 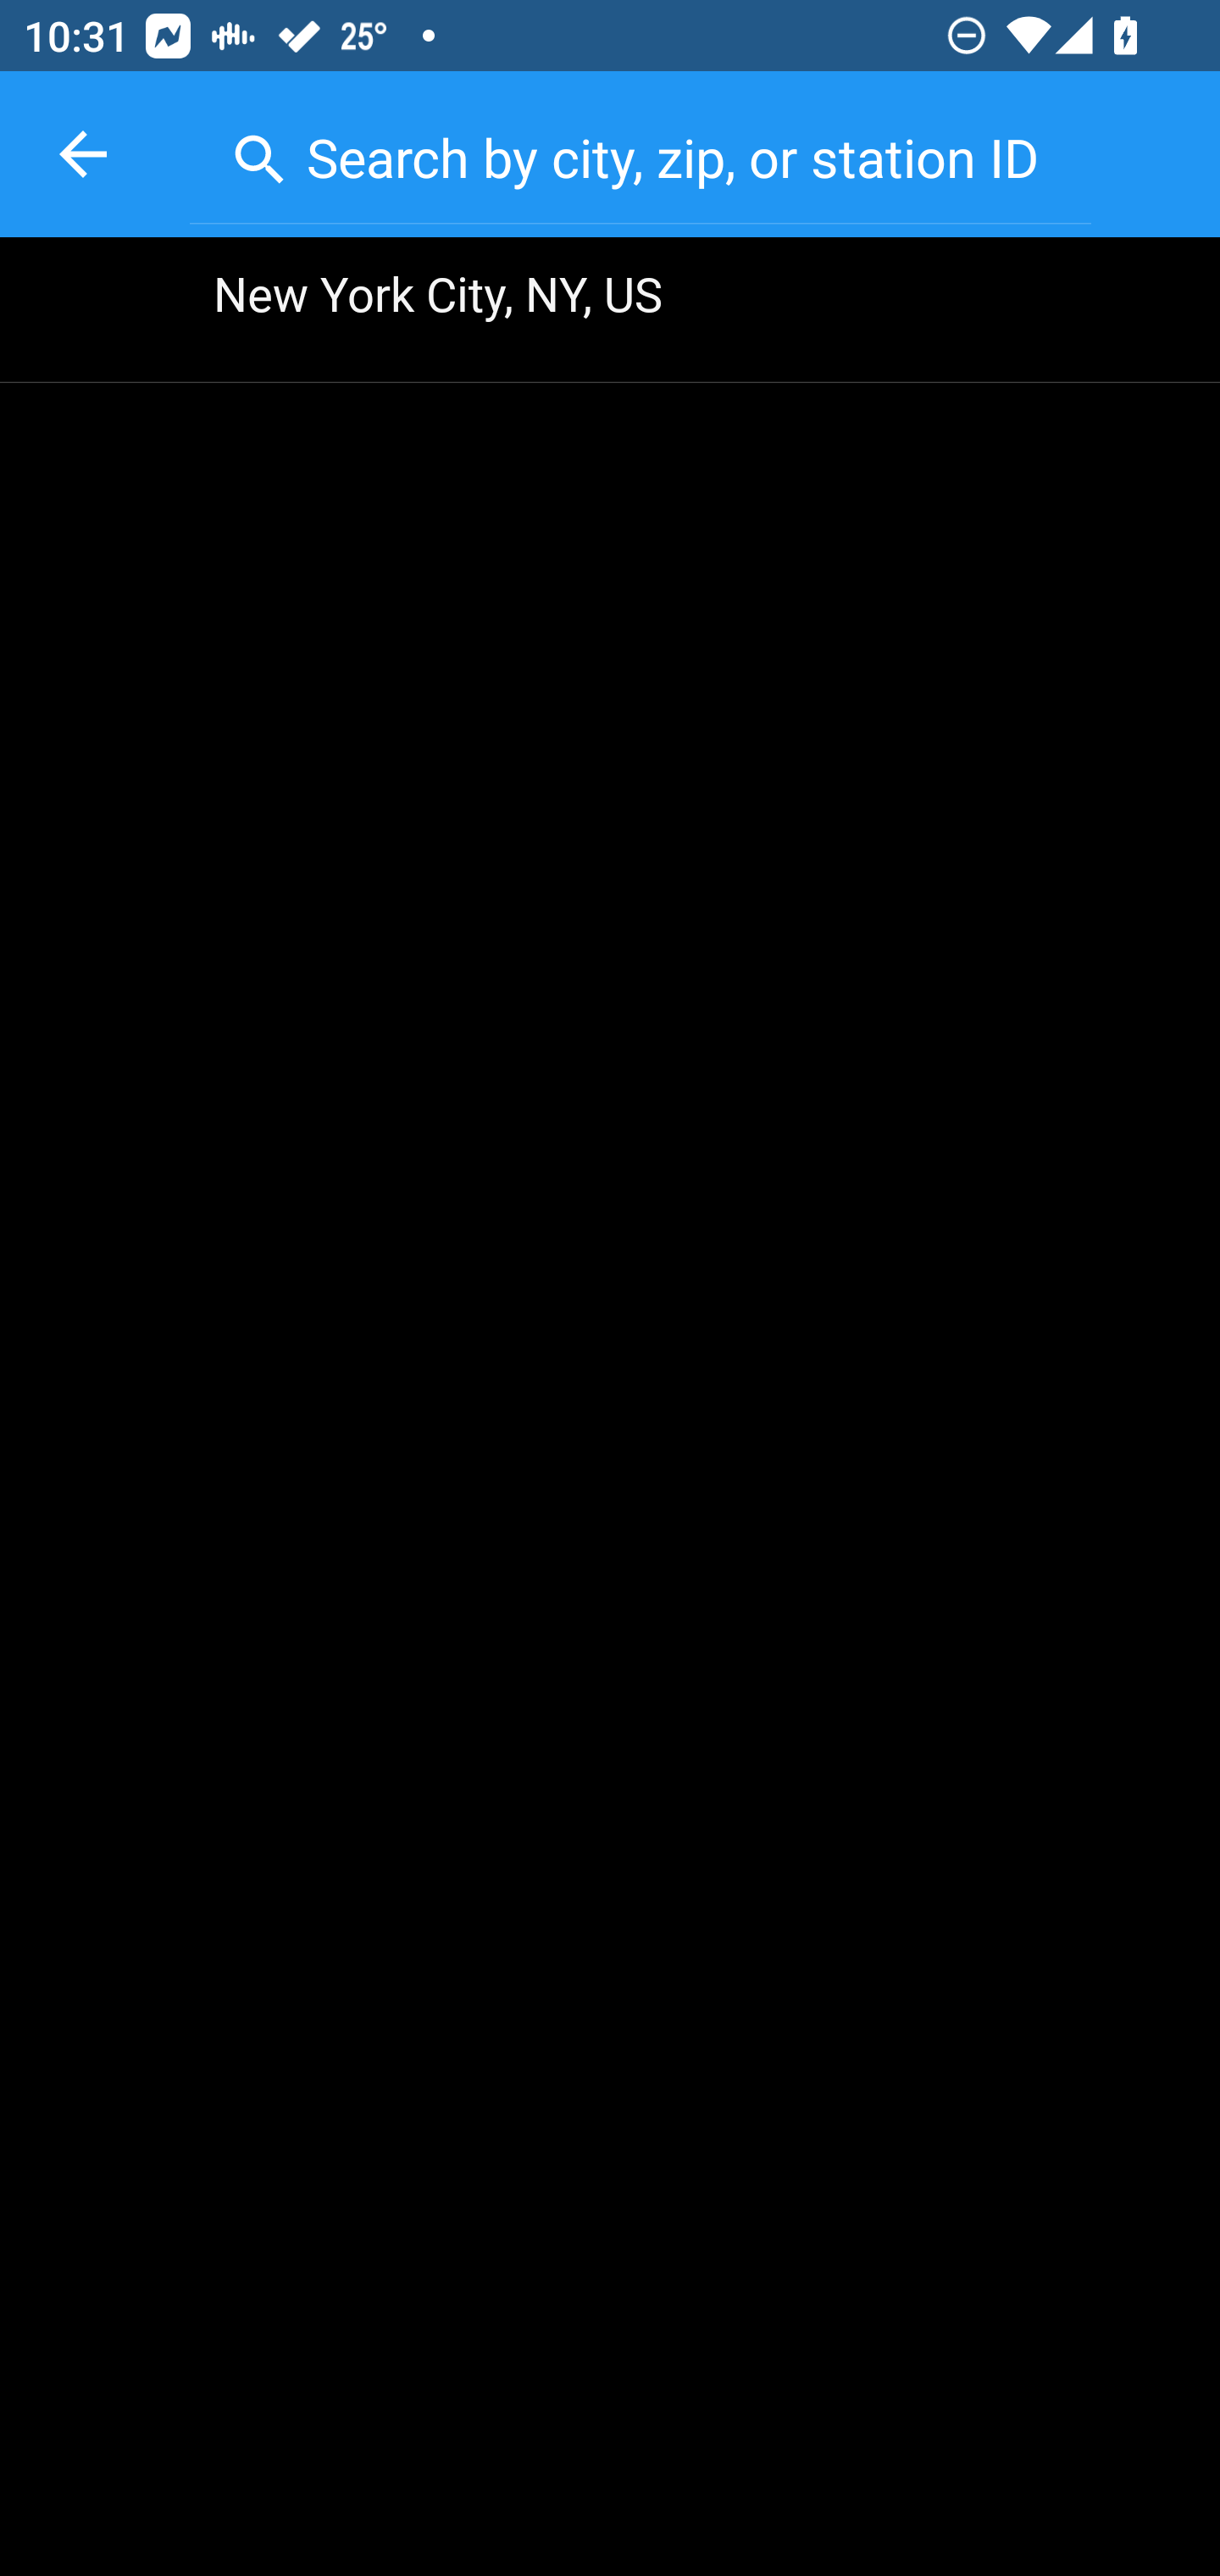 I want to click on    Search by city, zip, or station ID, so click(x=640, y=152).